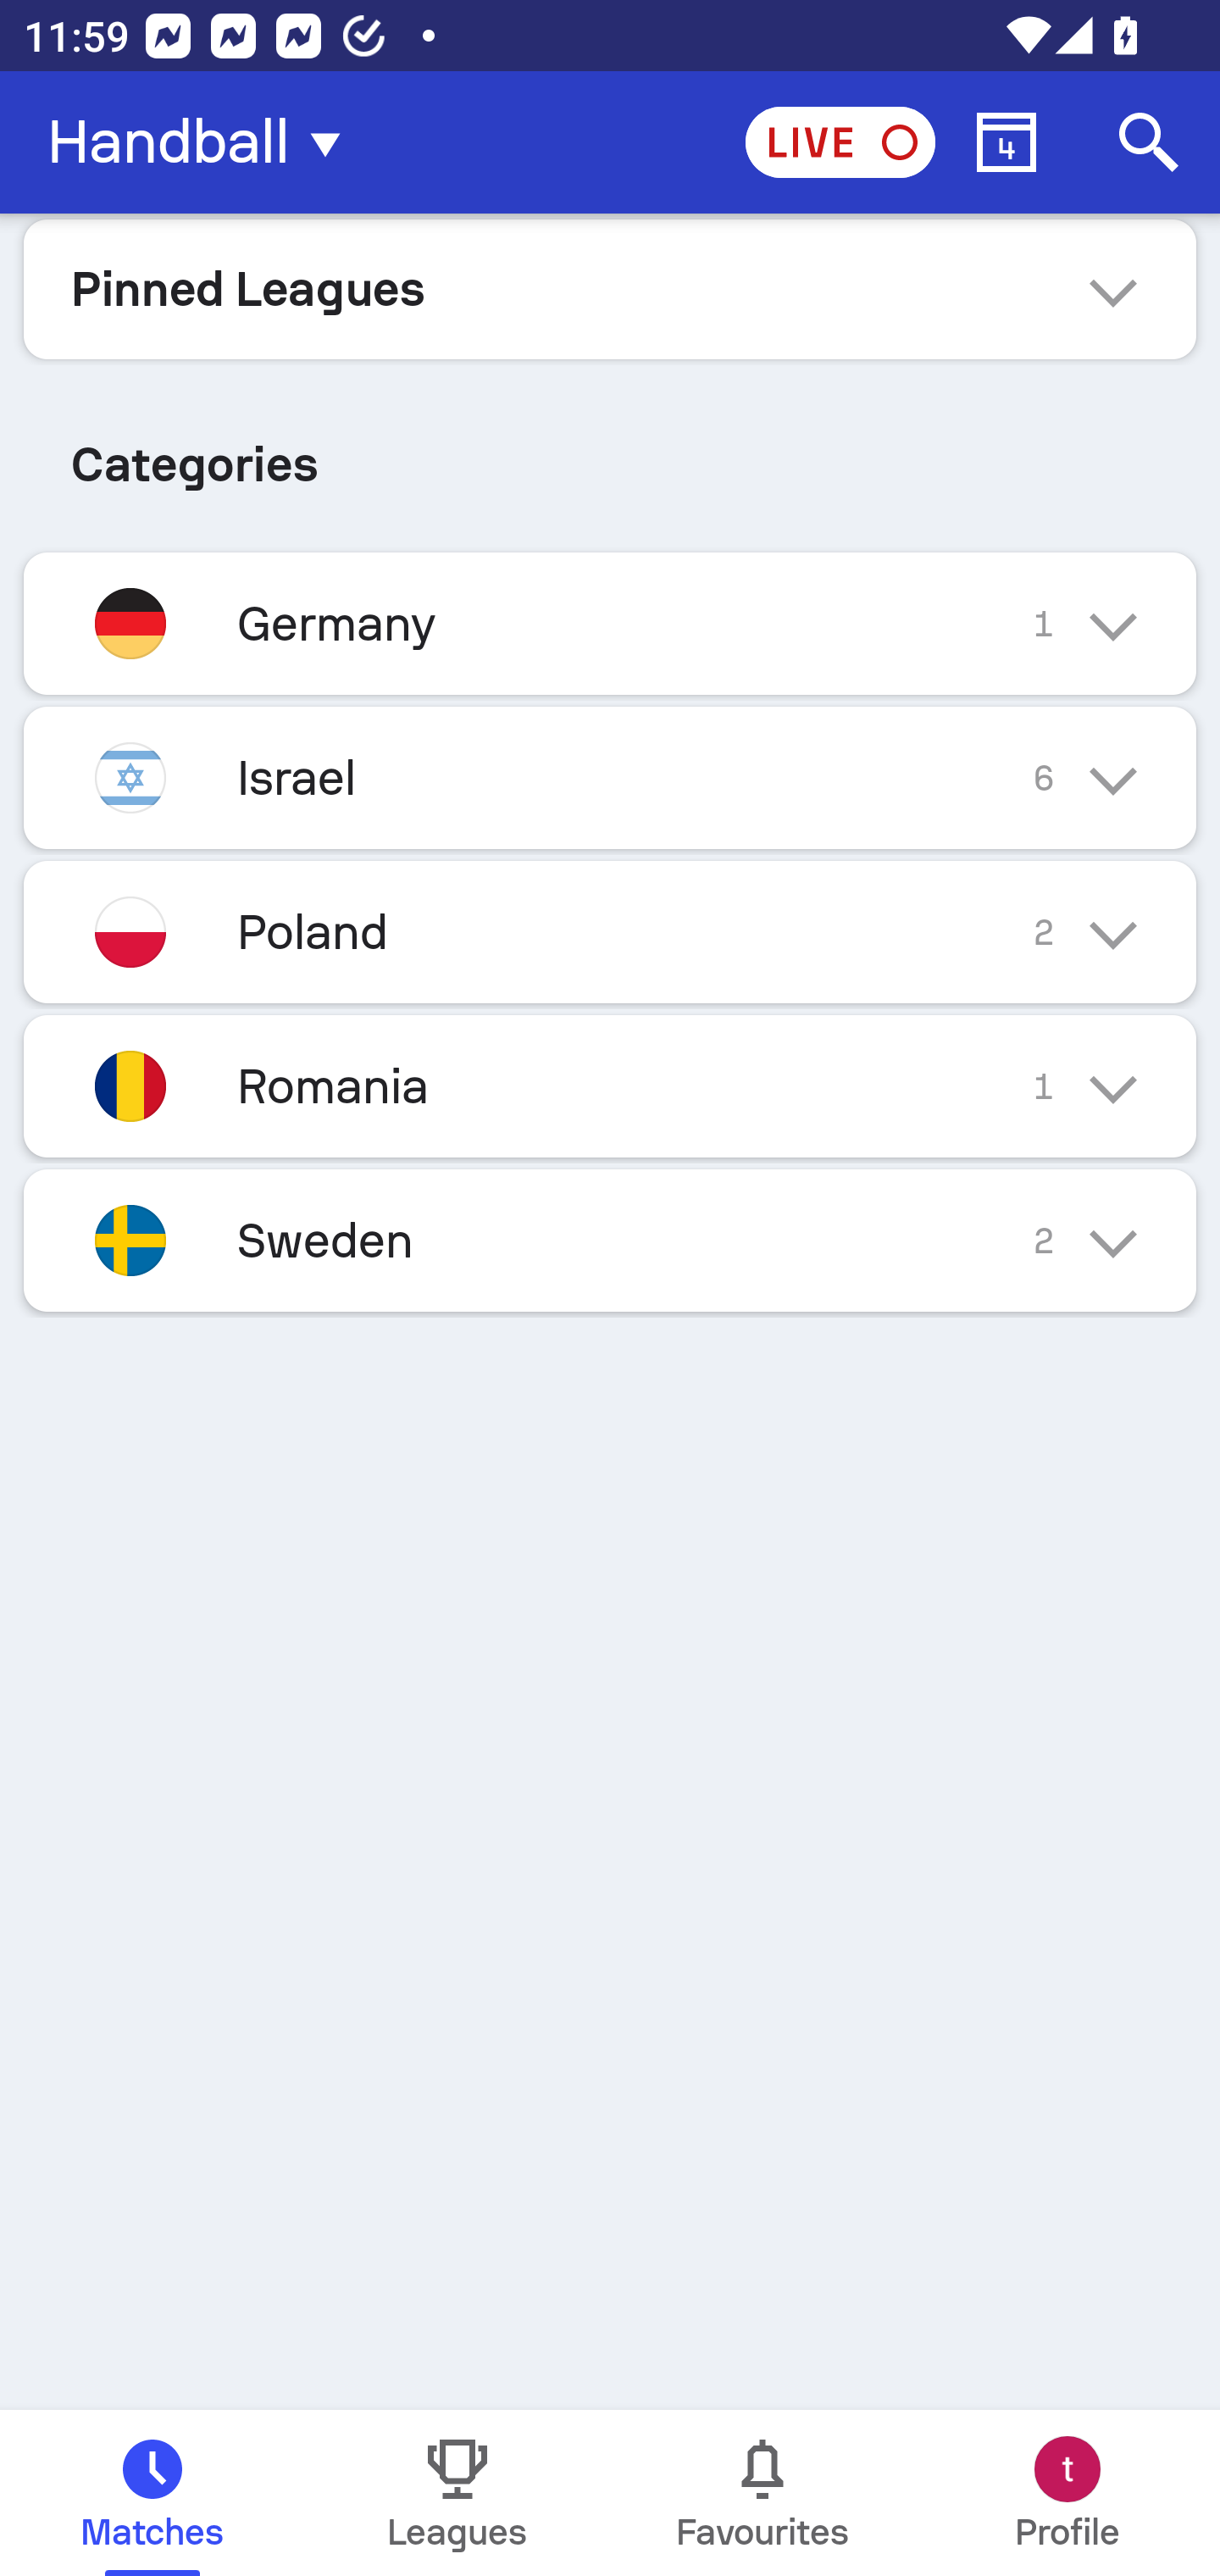 This screenshot has width=1220, height=2576. I want to click on Handball, so click(203, 142).